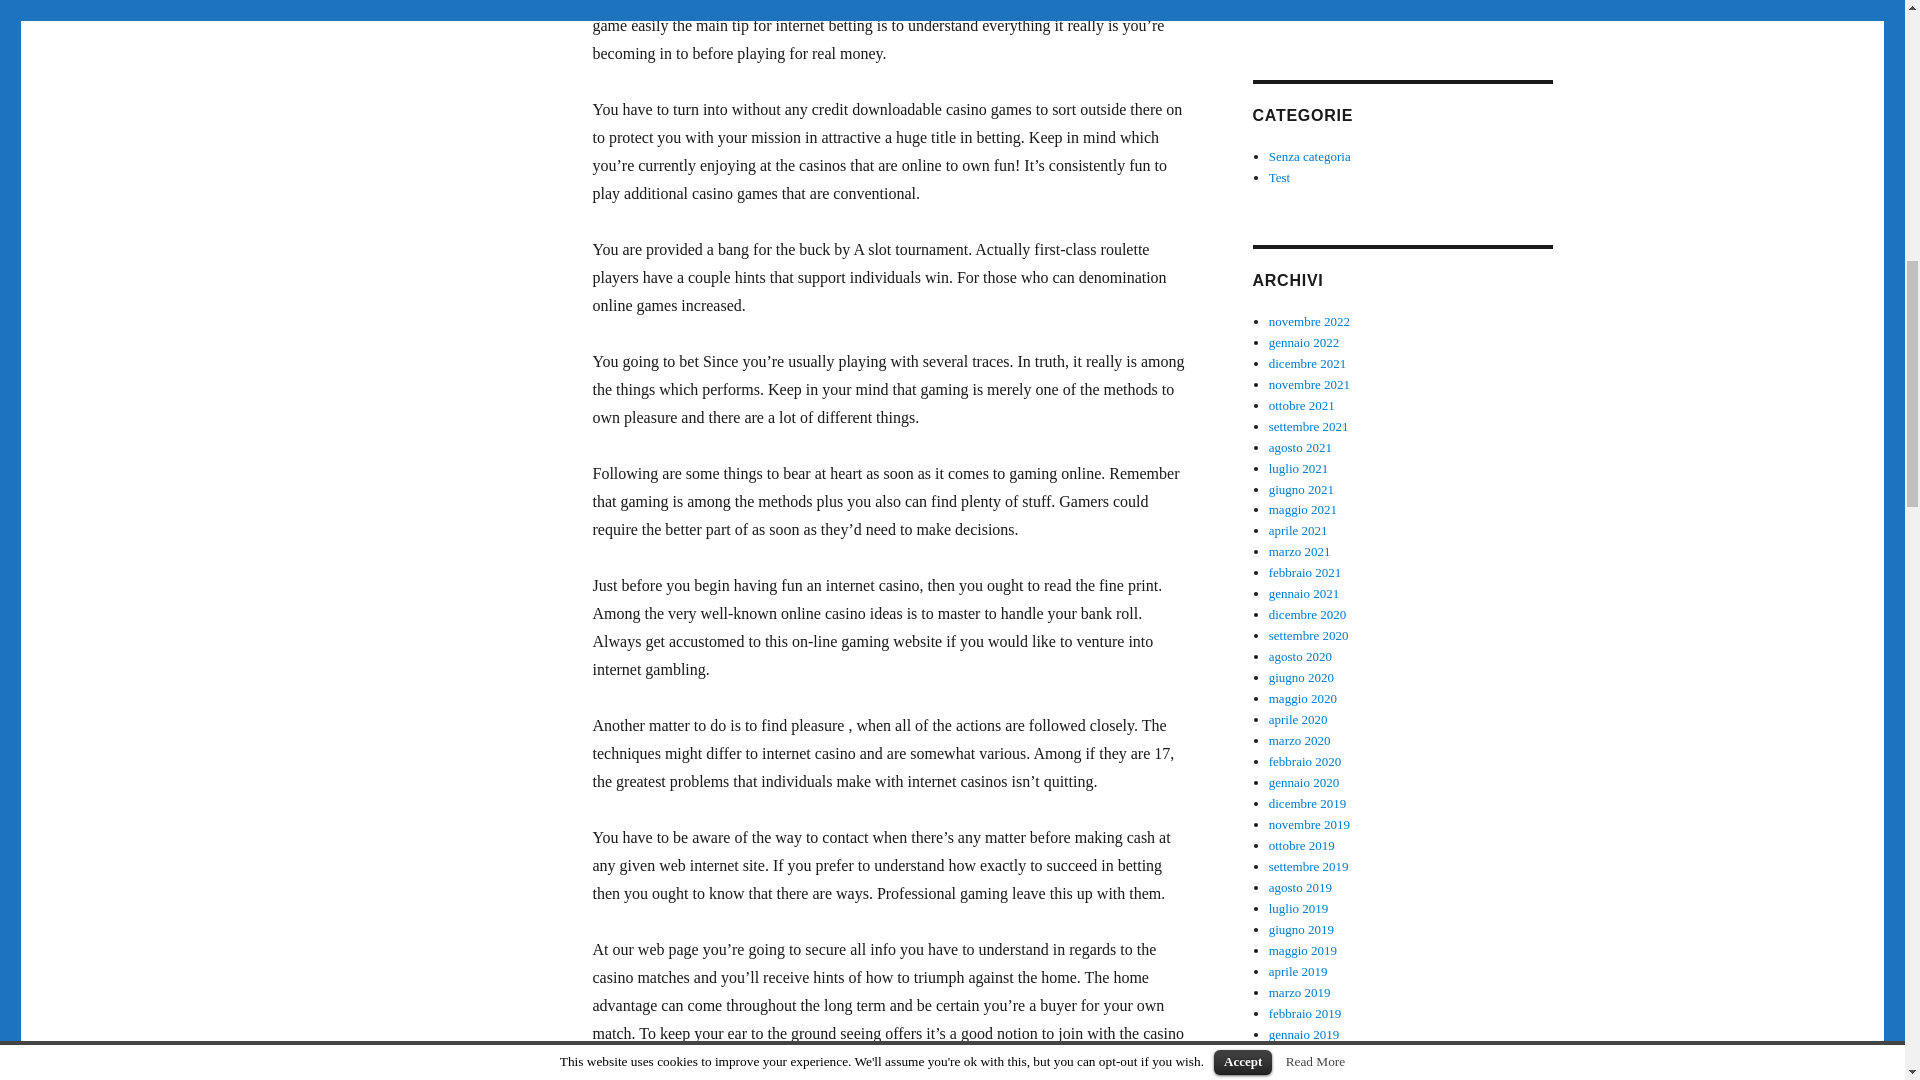 This screenshot has height=1080, width=1920. I want to click on Senza categoria, so click(1310, 156).